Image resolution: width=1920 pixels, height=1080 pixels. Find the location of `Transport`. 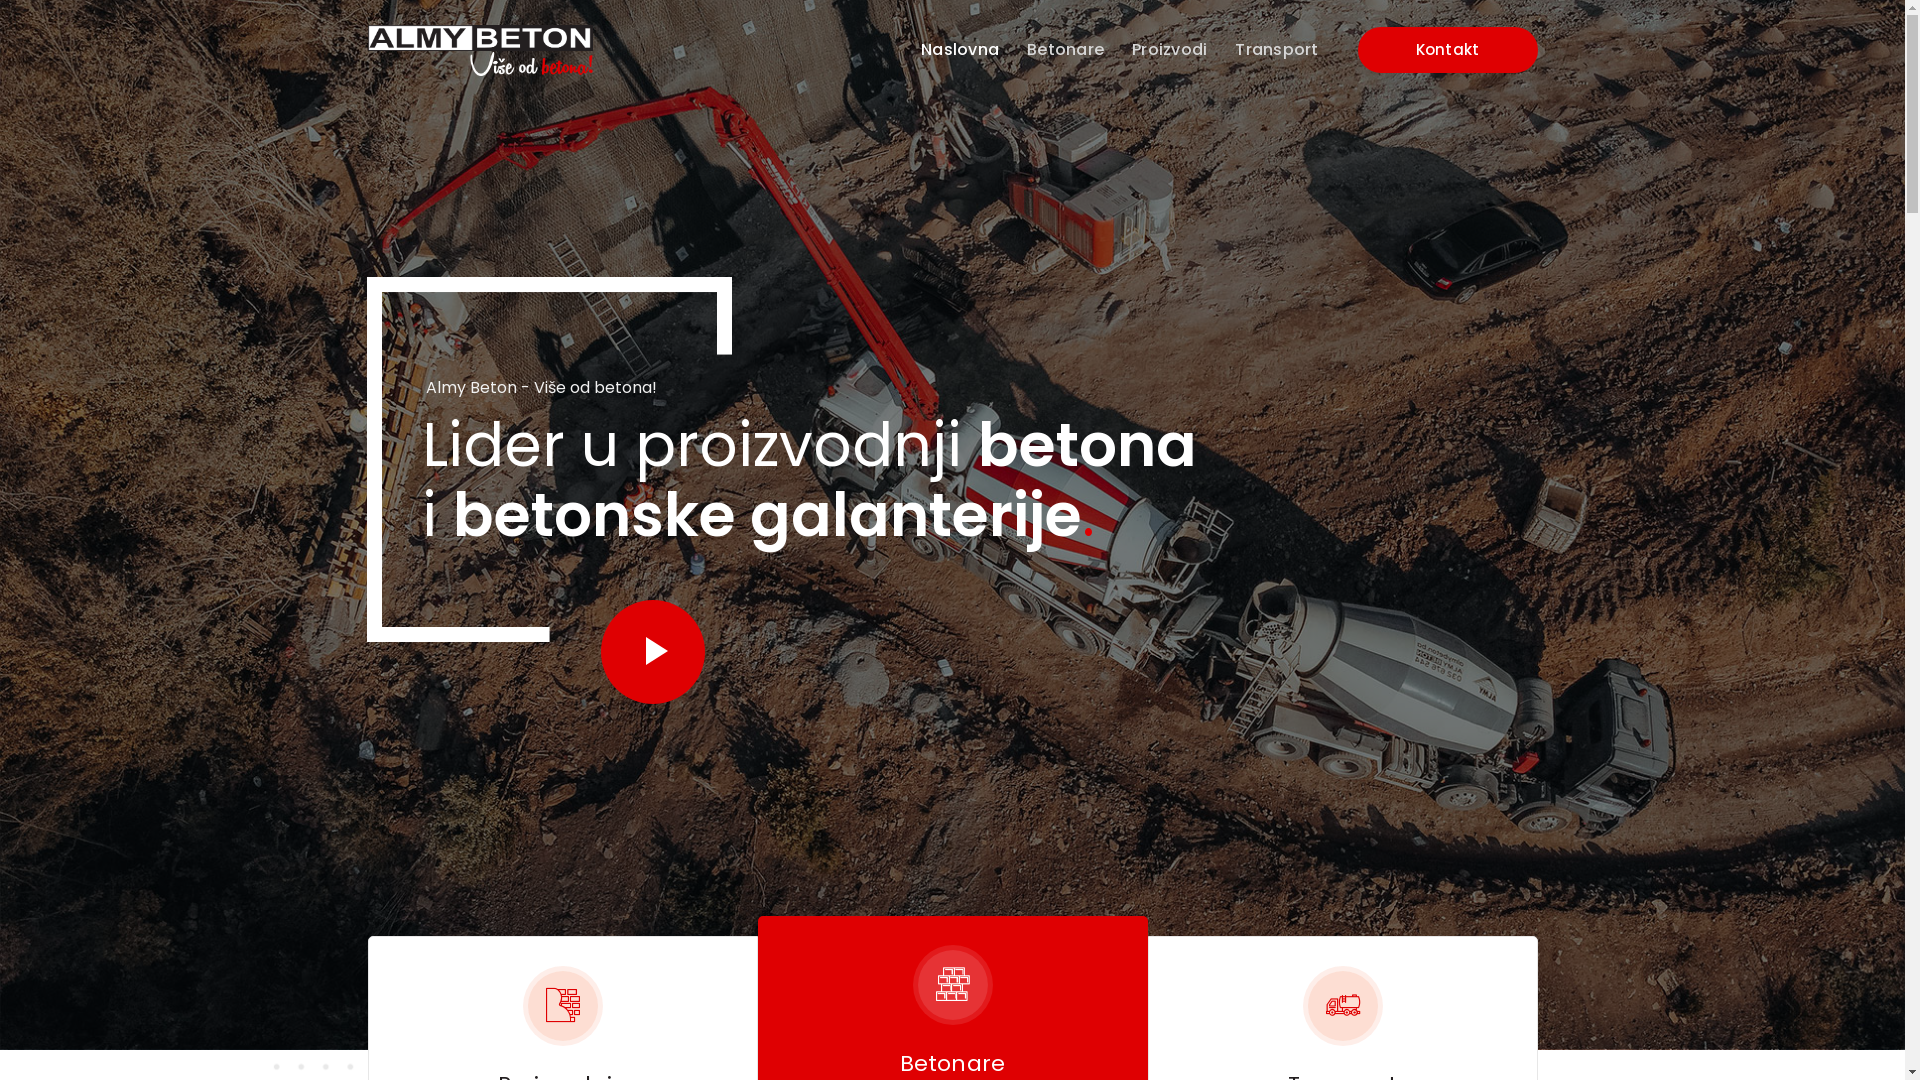

Transport is located at coordinates (1276, 50).